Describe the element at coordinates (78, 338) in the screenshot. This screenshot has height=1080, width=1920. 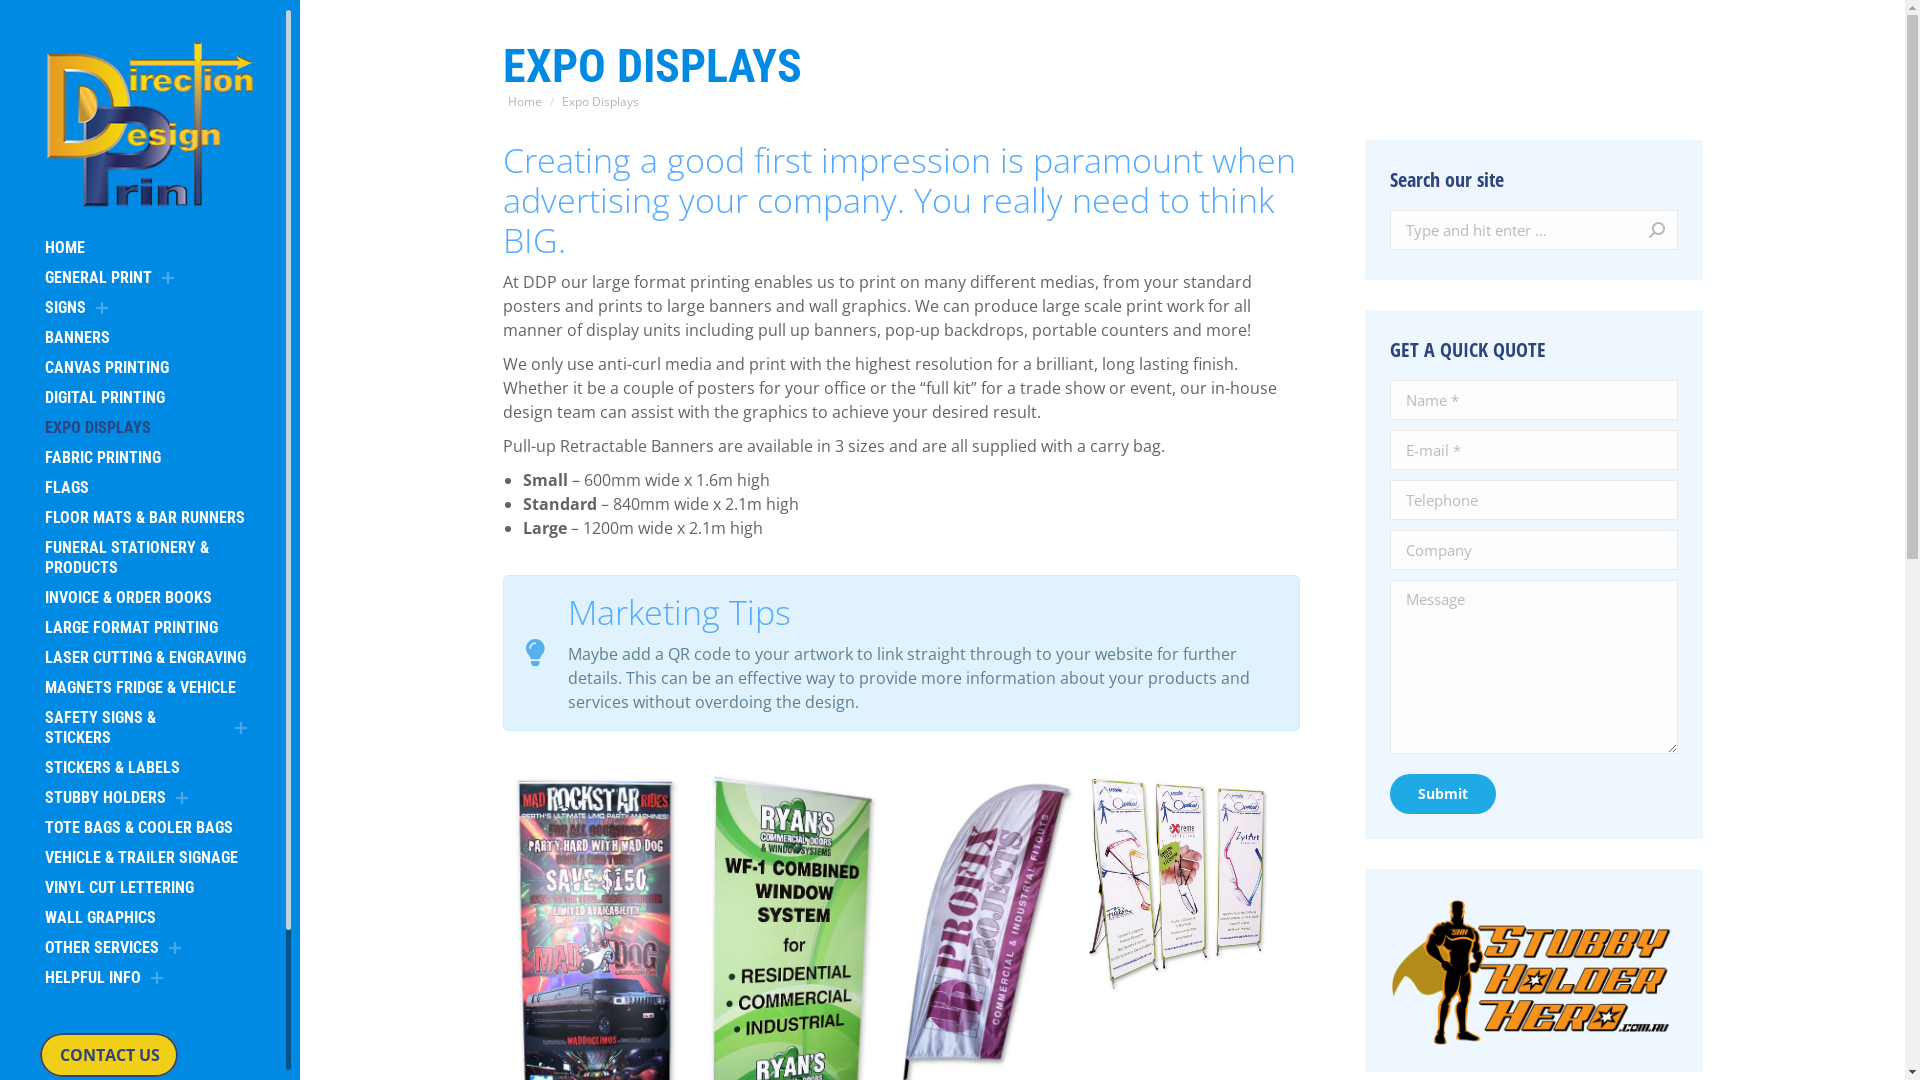
I see `BANNERS` at that location.